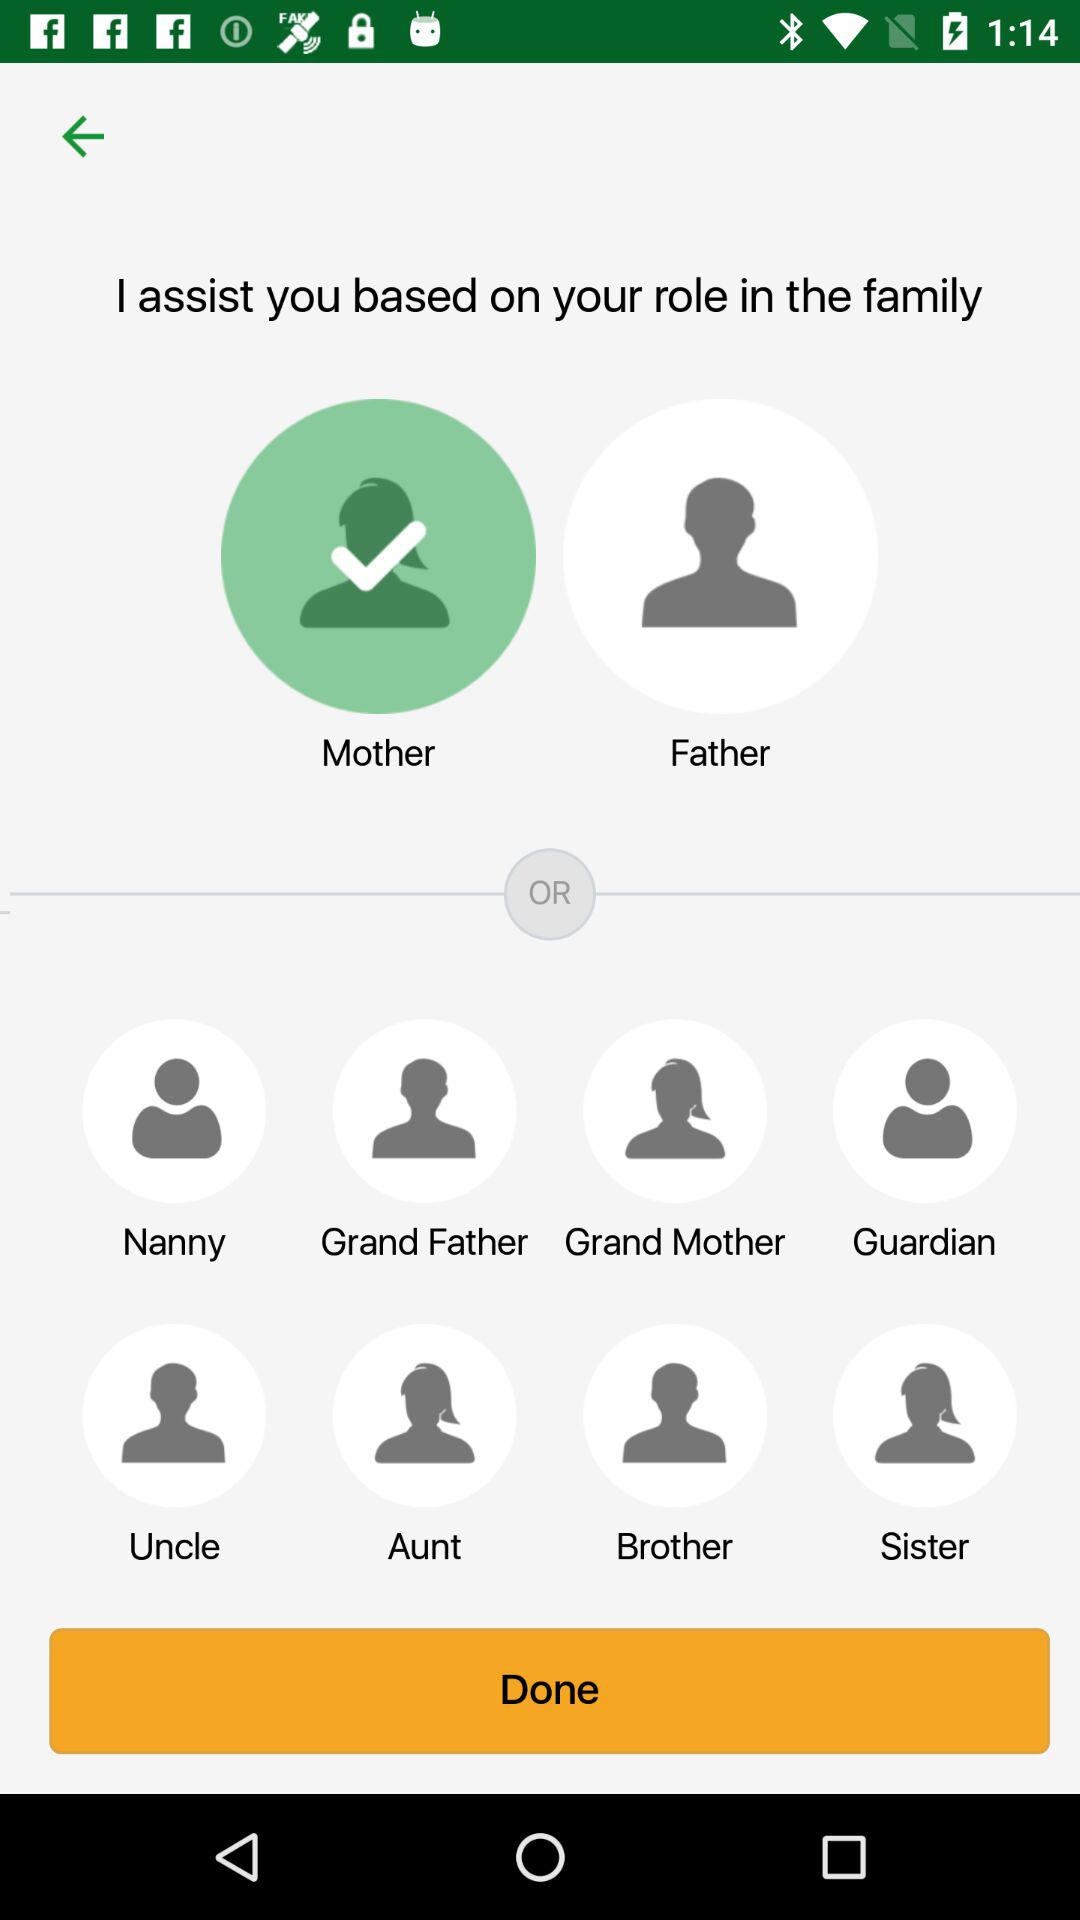  What do you see at coordinates (415, 1415) in the screenshot?
I see `change family role` at bounding box center [415, 1415].